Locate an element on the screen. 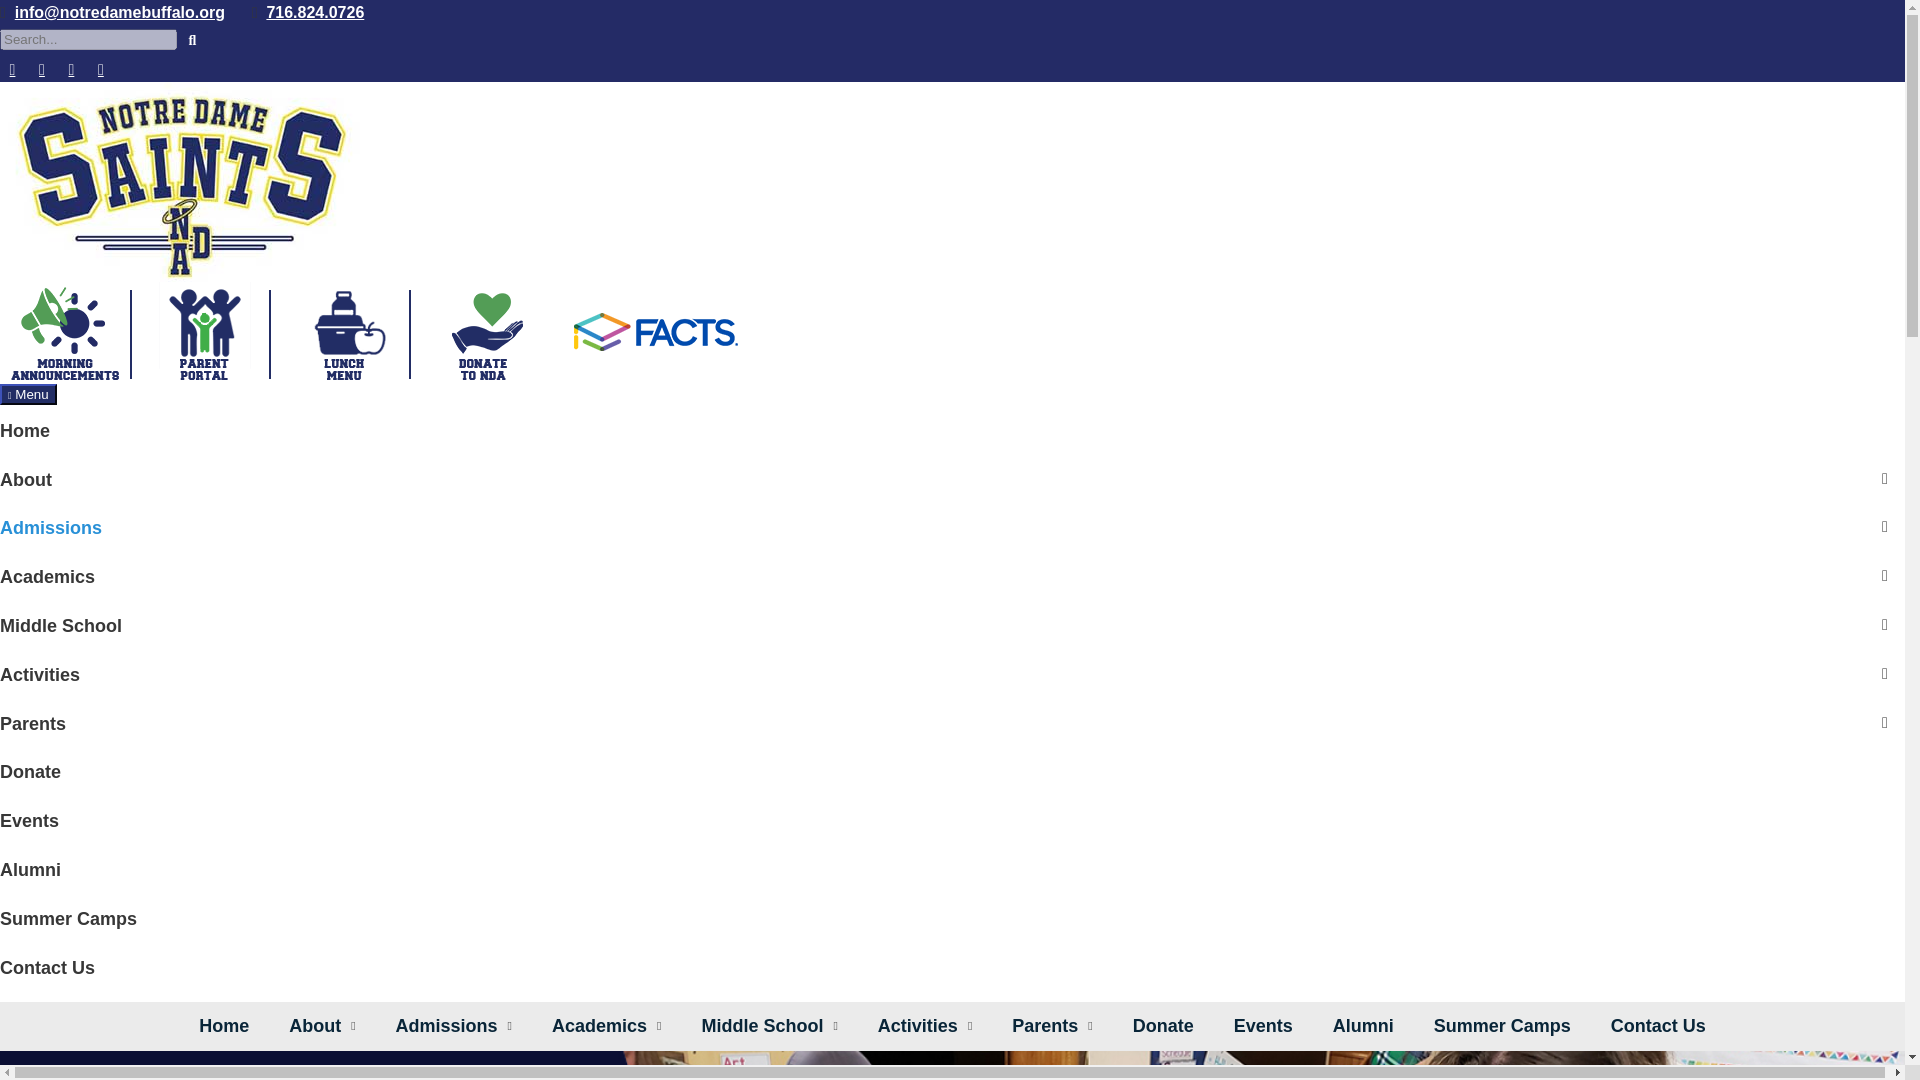 The width and height of the screenshot is (1920, 1080). Clear search text is located at coordinates (159, 66).